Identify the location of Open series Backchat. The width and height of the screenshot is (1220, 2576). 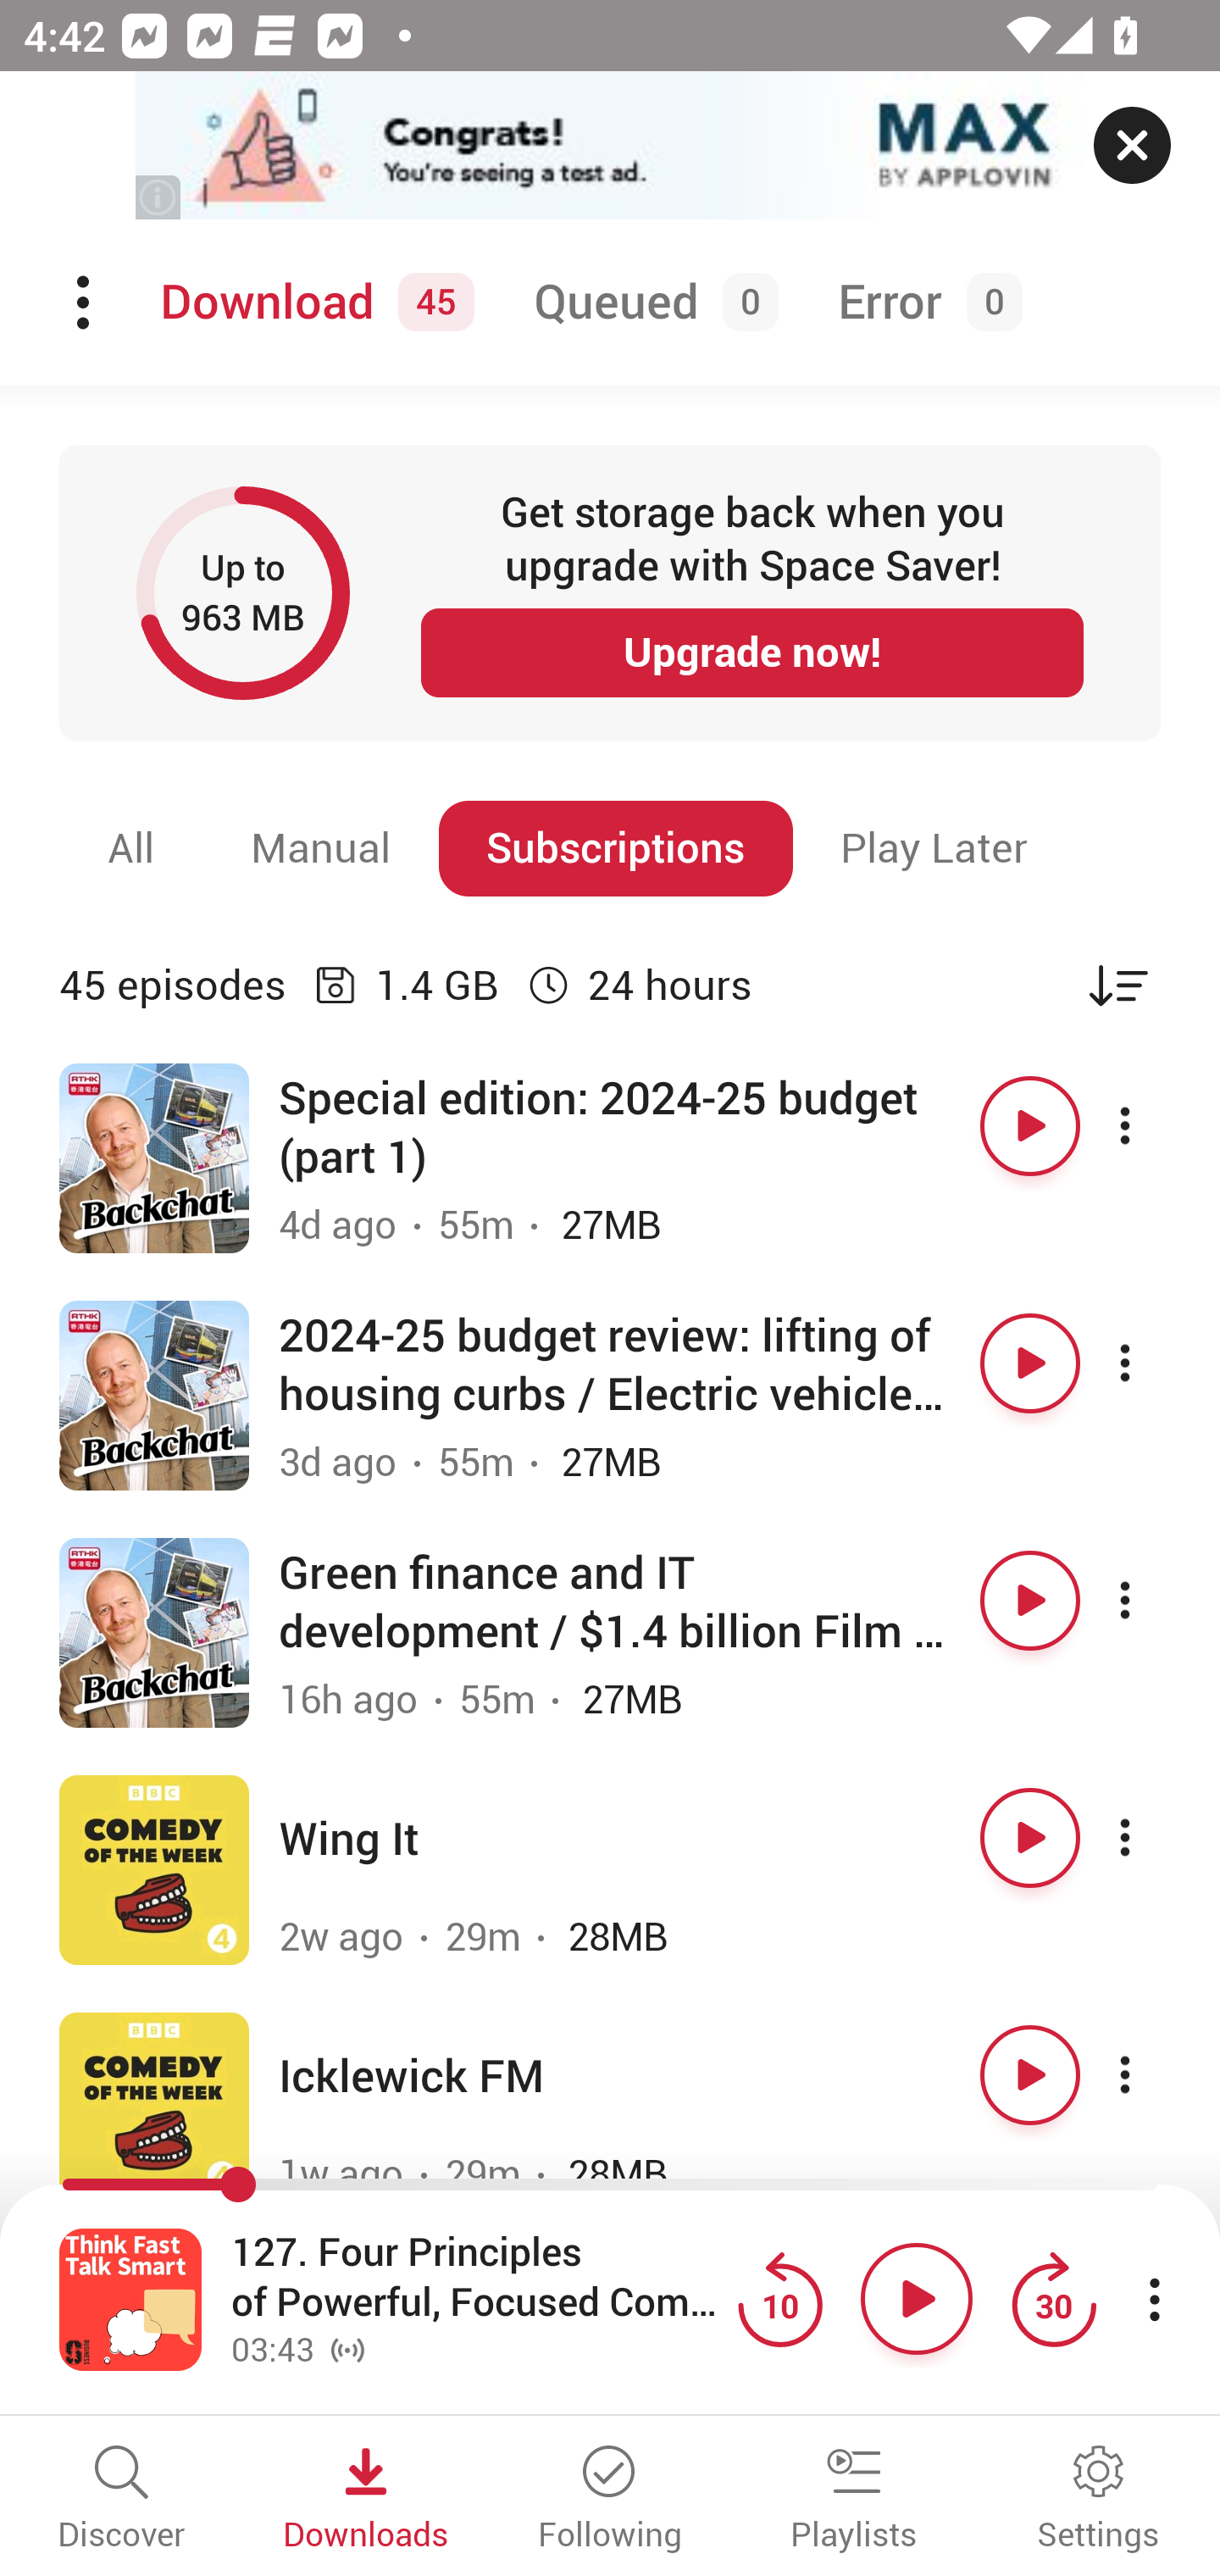
(154, 1159).